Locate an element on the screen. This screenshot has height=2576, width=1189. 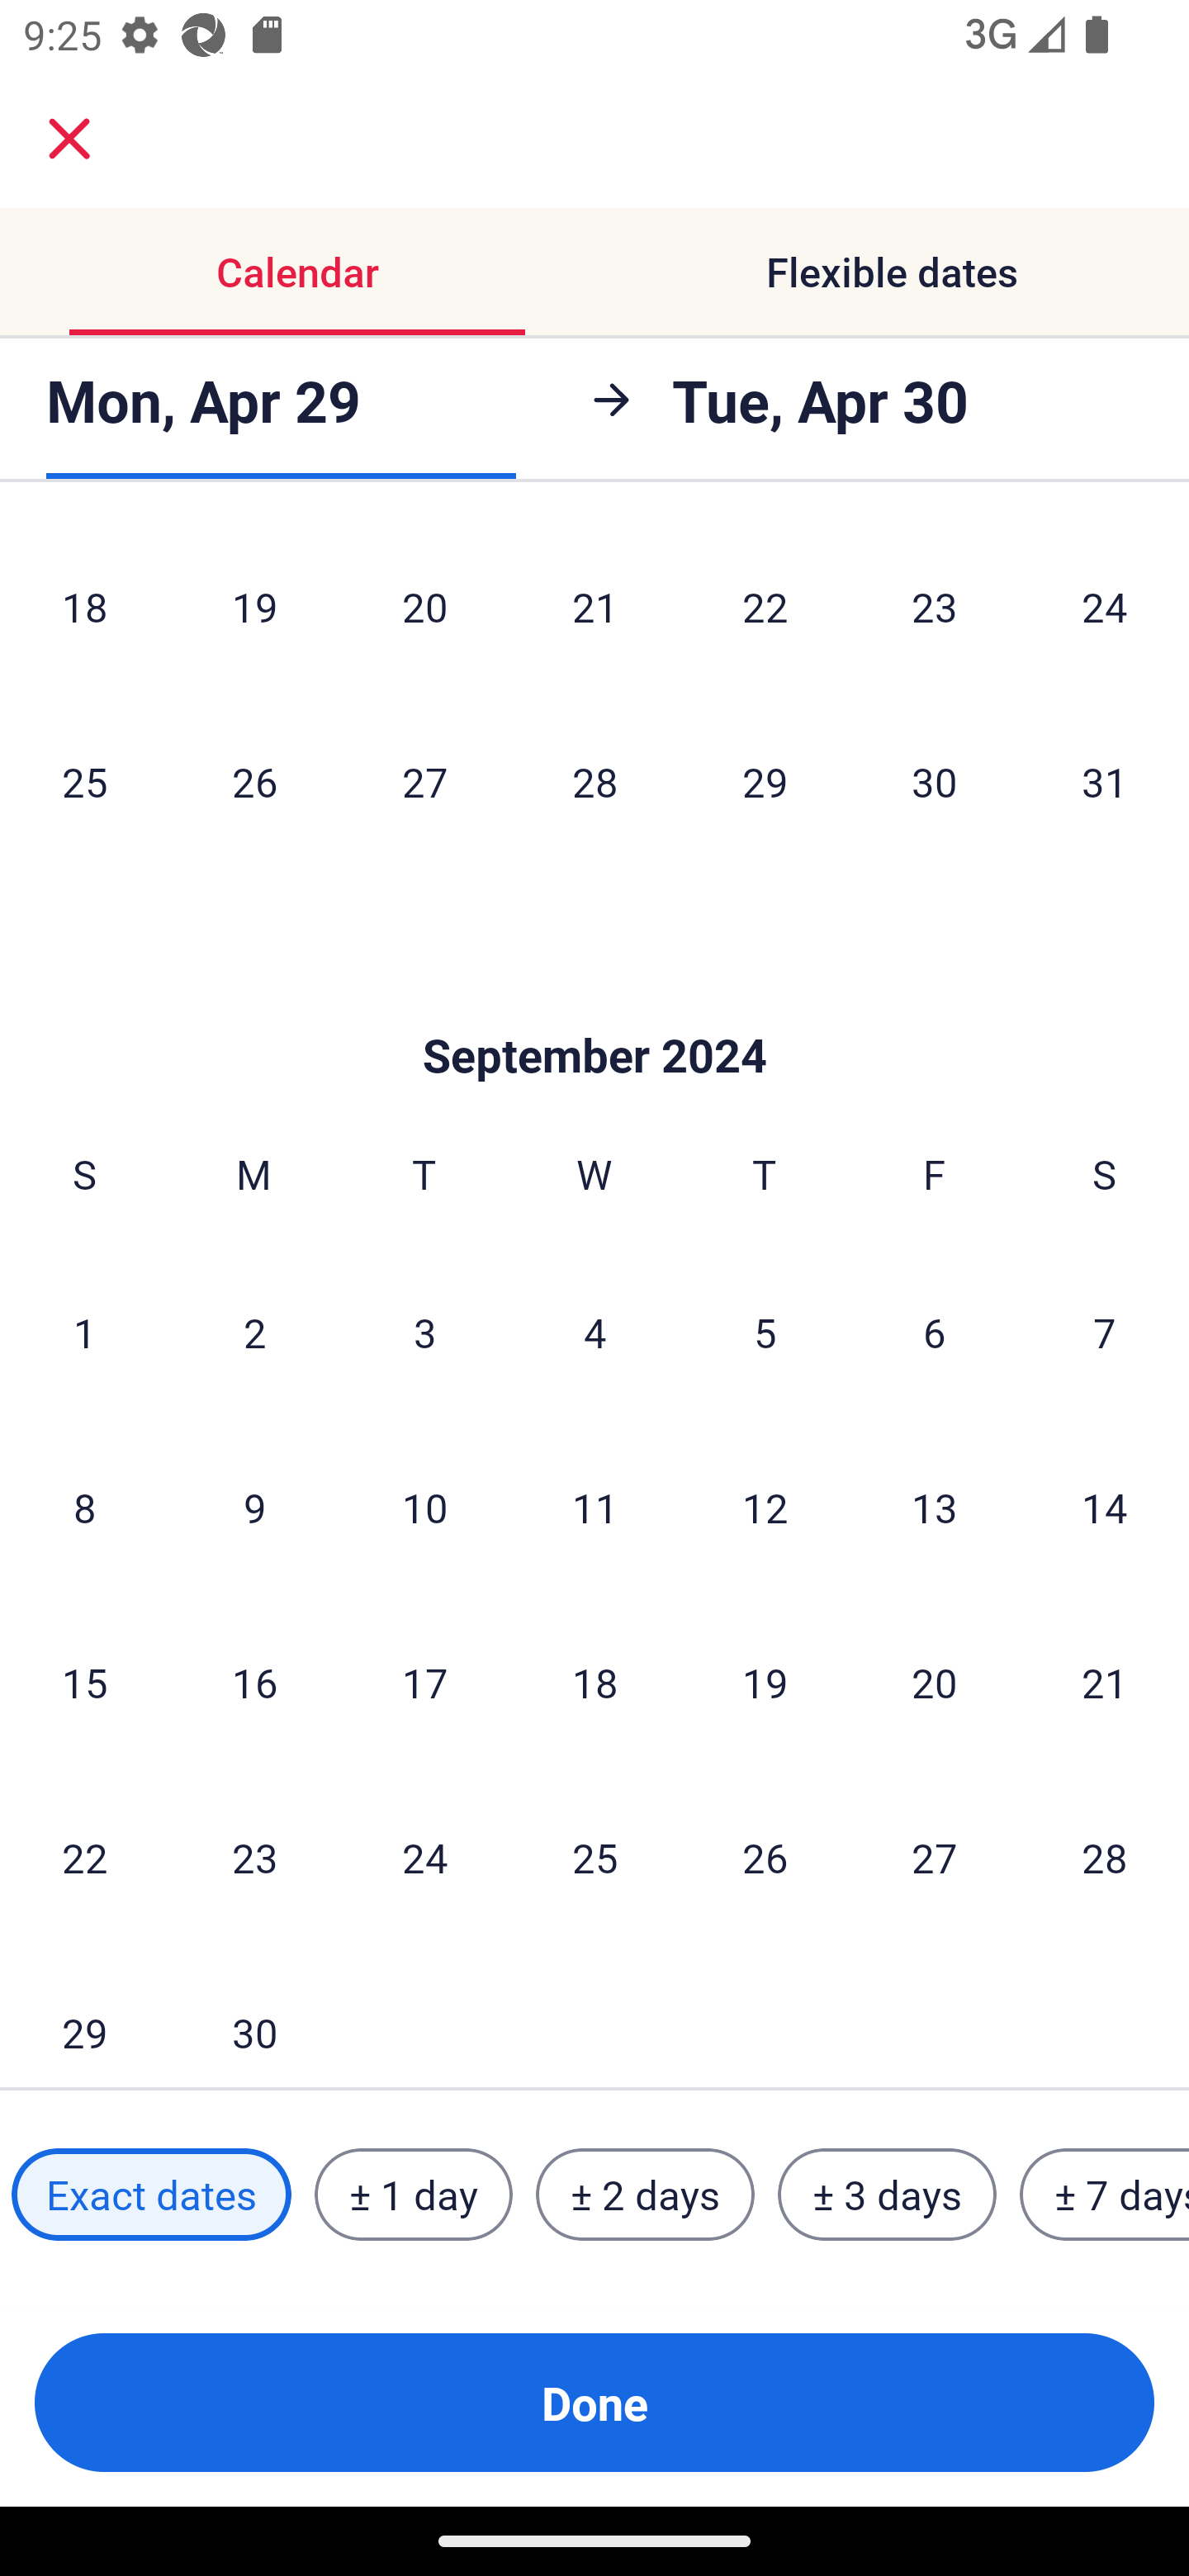
8 Sunday, September 8, 2024 is located at coordinates (84, 1507).